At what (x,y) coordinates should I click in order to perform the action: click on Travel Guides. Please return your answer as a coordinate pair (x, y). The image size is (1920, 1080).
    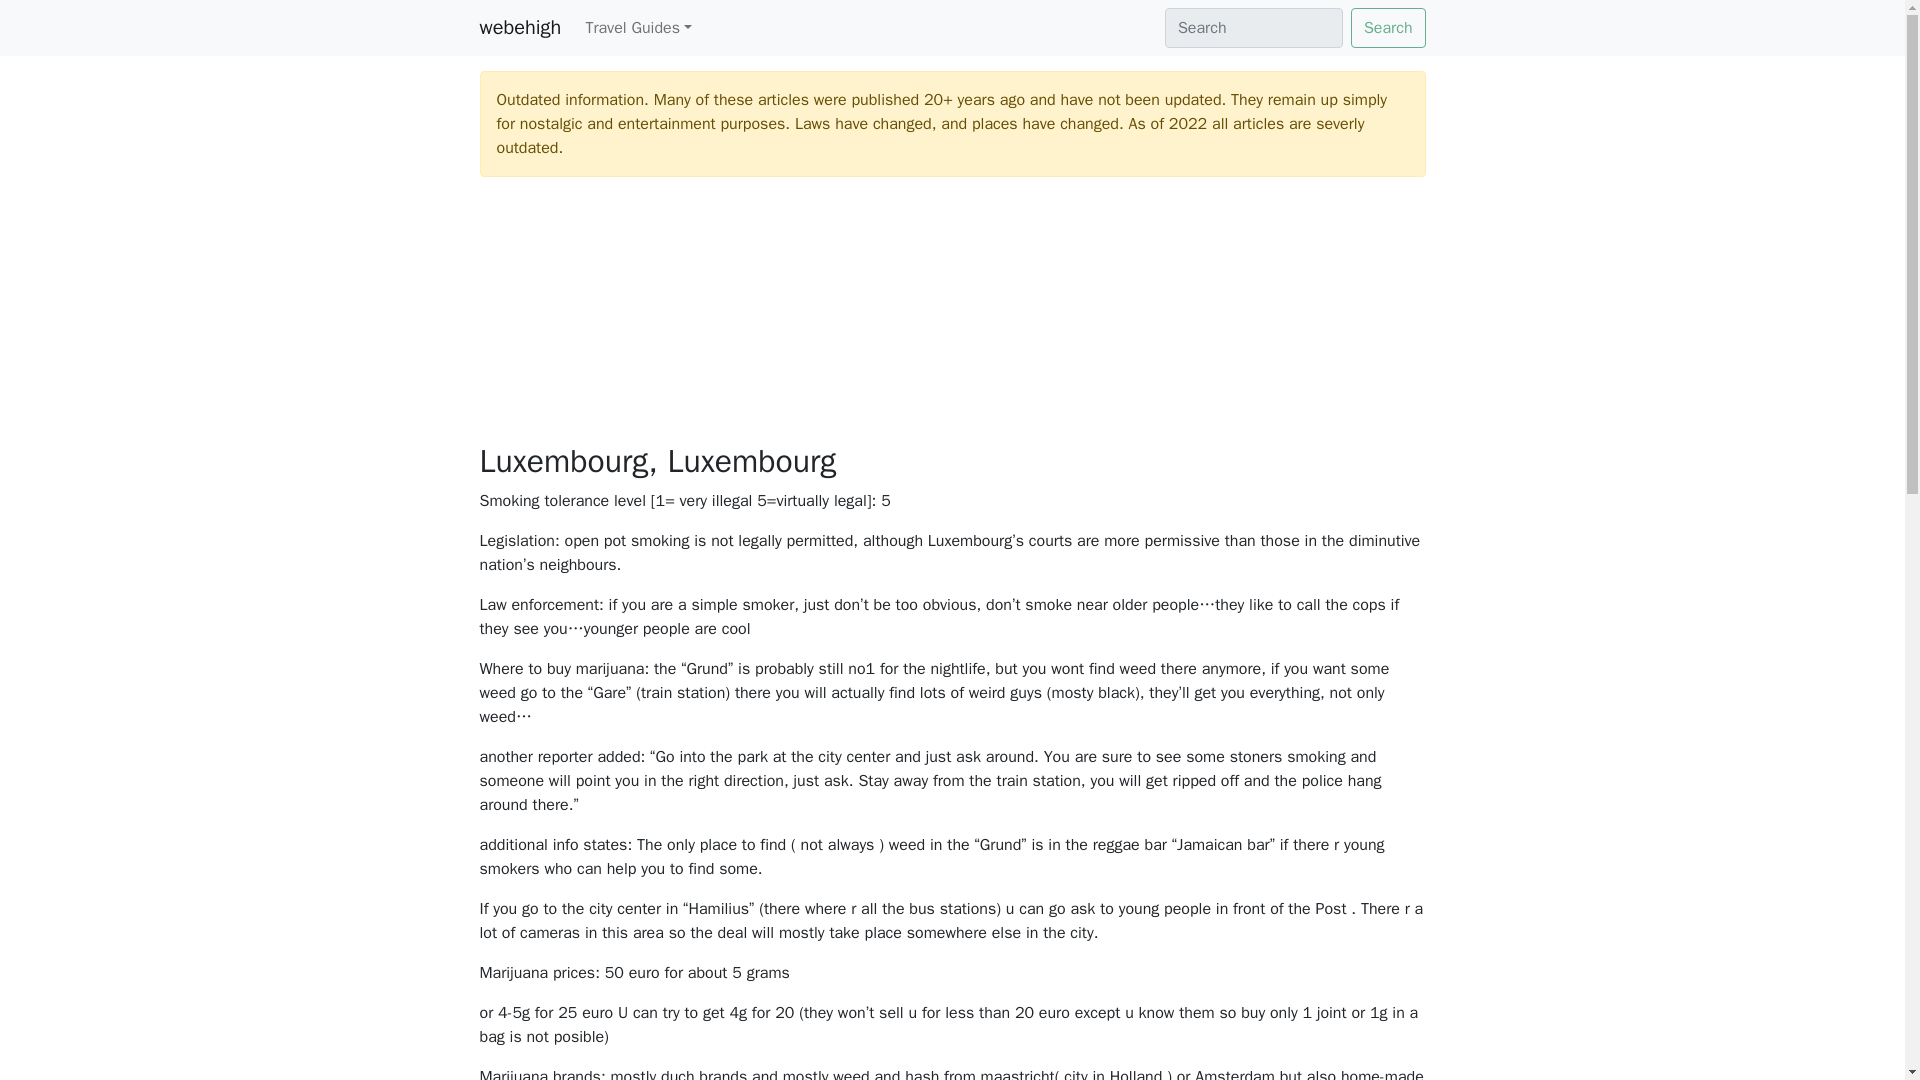
    Looking at the image, I should click on (638, 27).